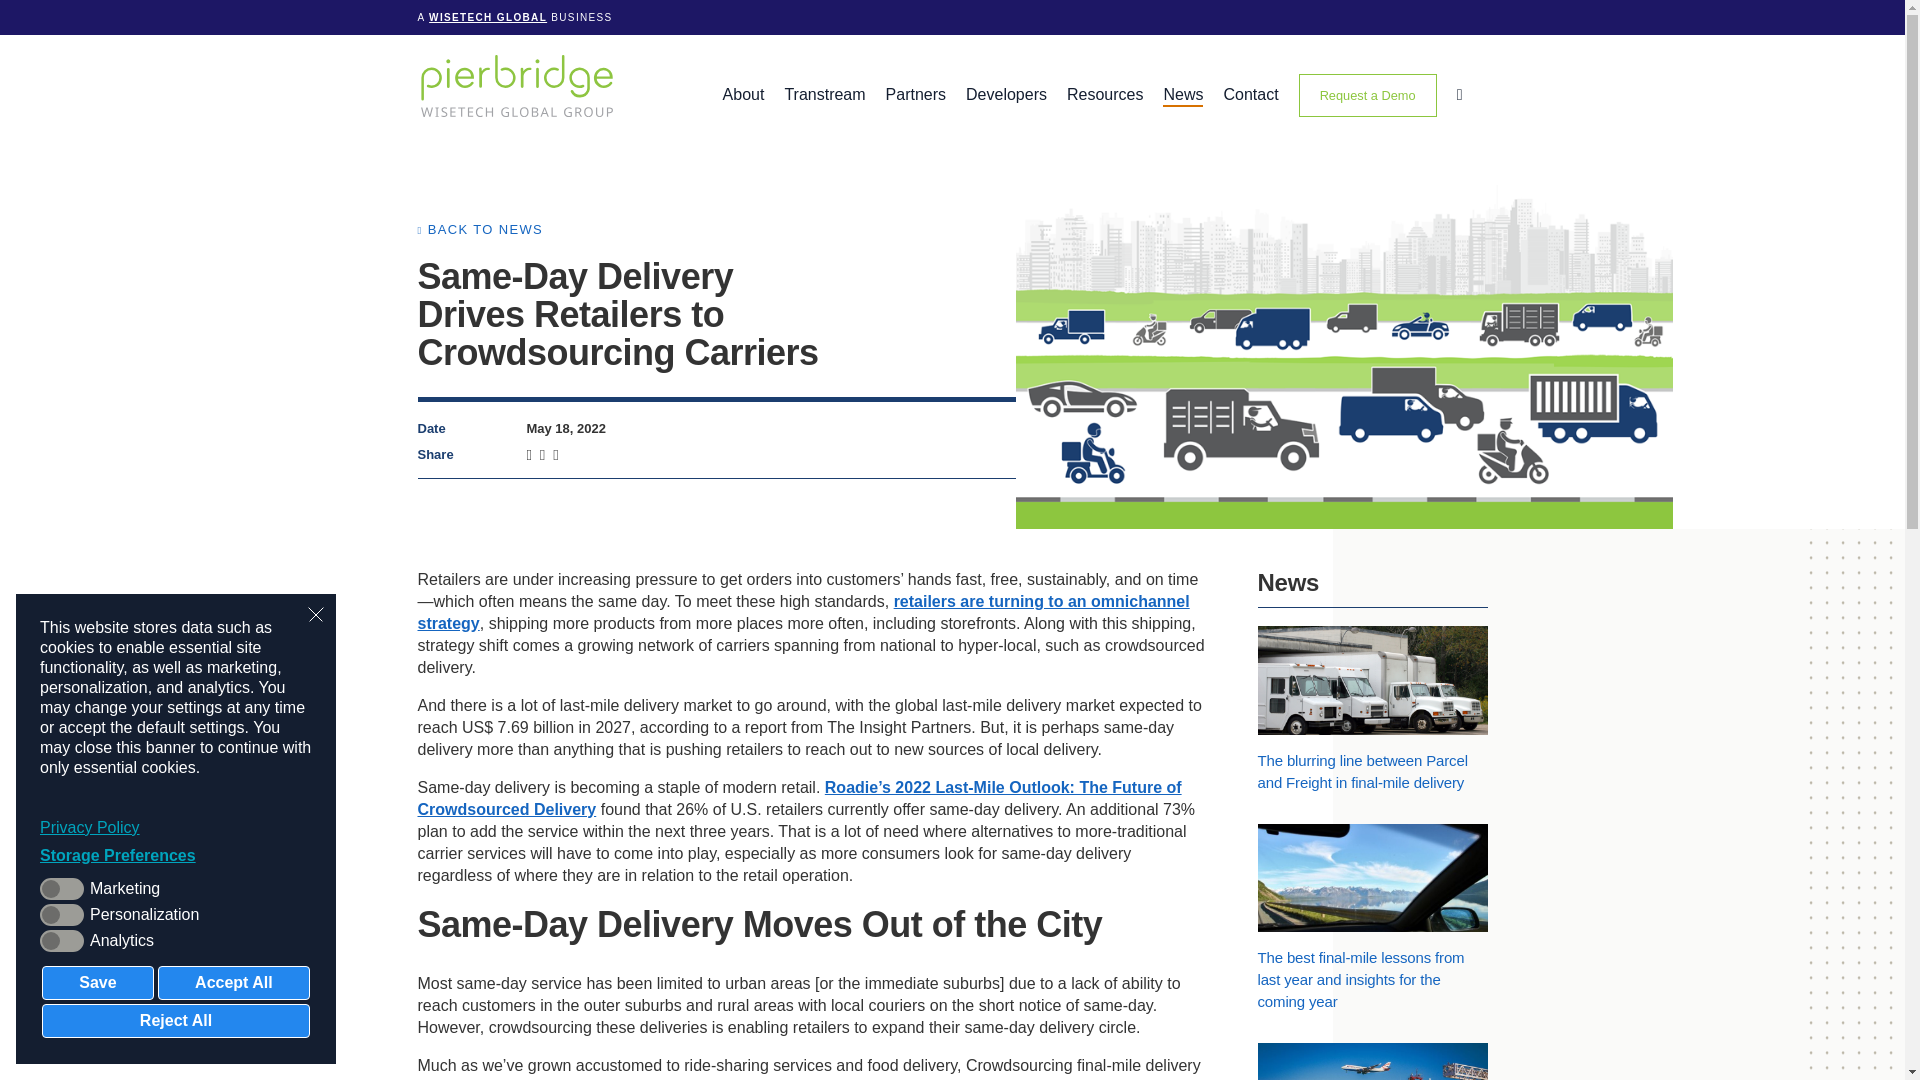 This screenshot has height=1080, width=1920. I want to click on WISETECH GLOBAL, so click(488, 16).